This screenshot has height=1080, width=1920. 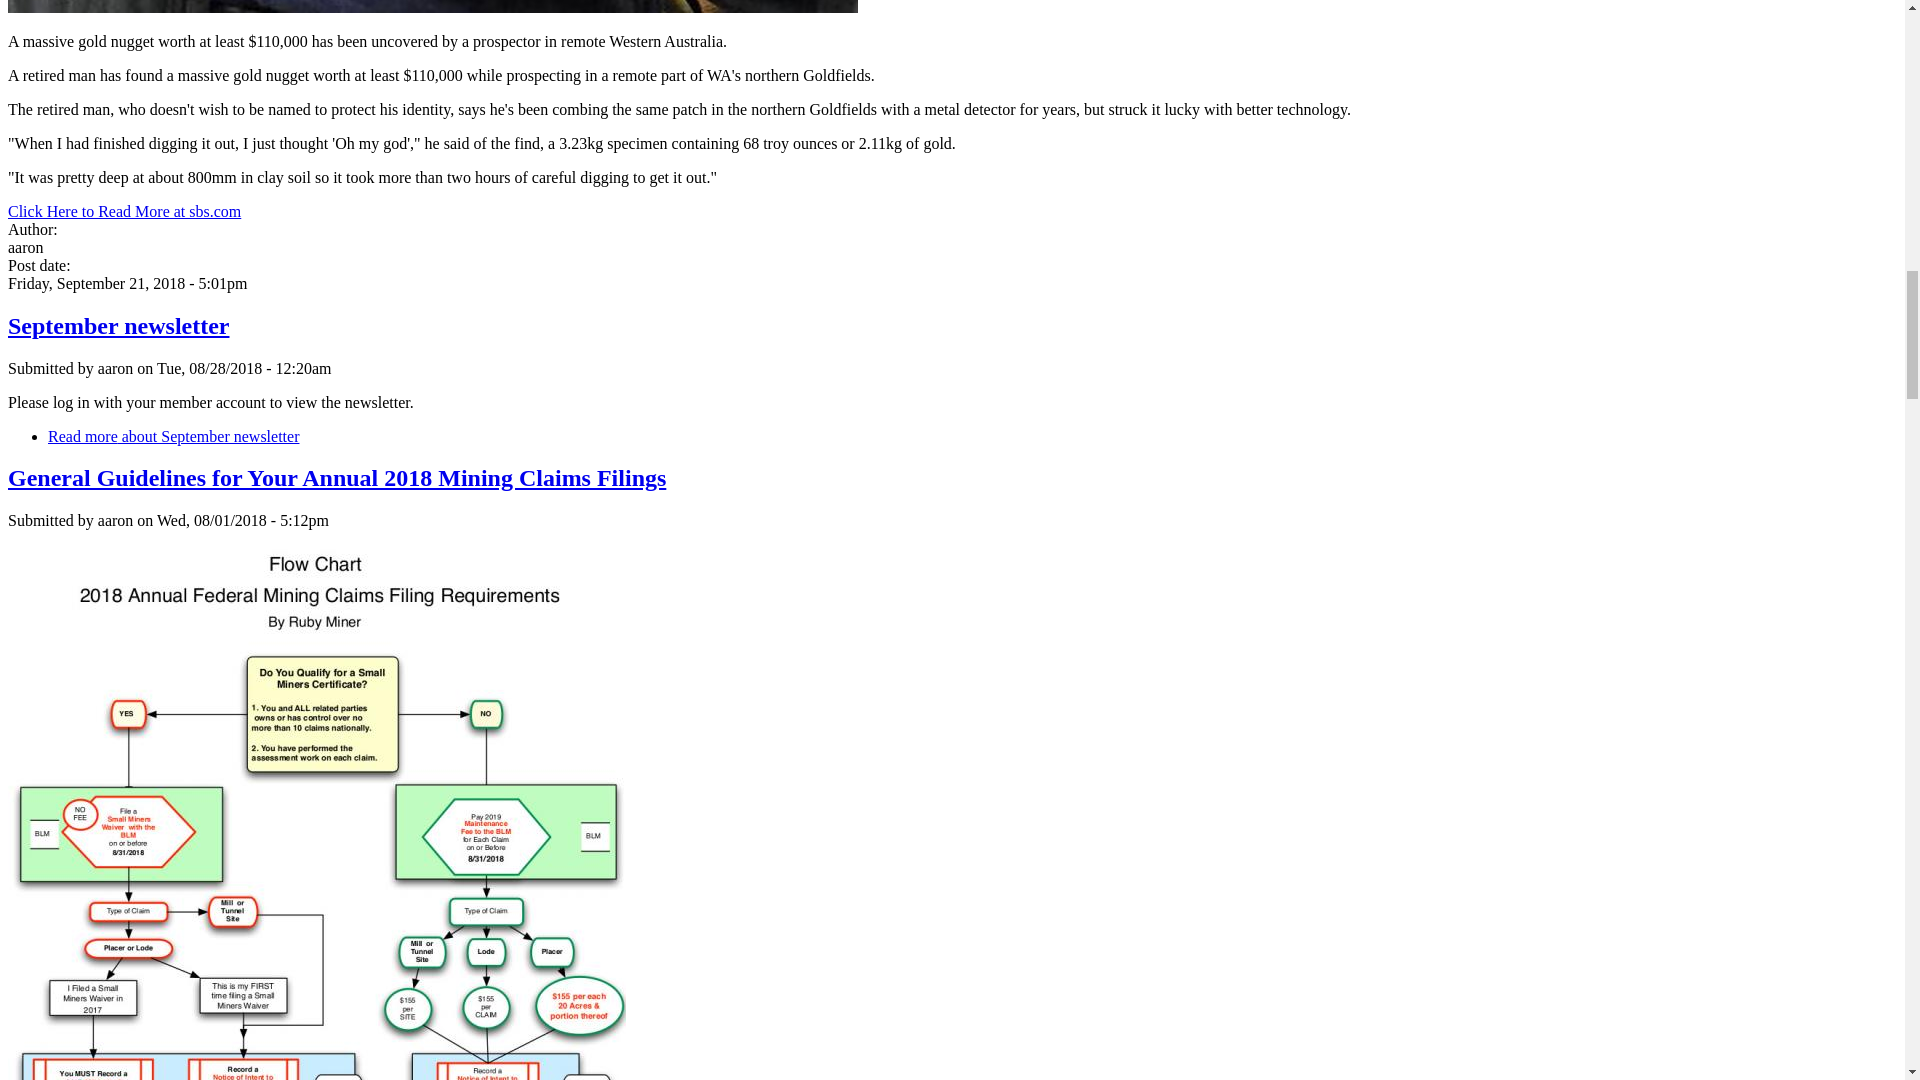 I want to click on Read more about September newsletter, so click(x=174, y=436).